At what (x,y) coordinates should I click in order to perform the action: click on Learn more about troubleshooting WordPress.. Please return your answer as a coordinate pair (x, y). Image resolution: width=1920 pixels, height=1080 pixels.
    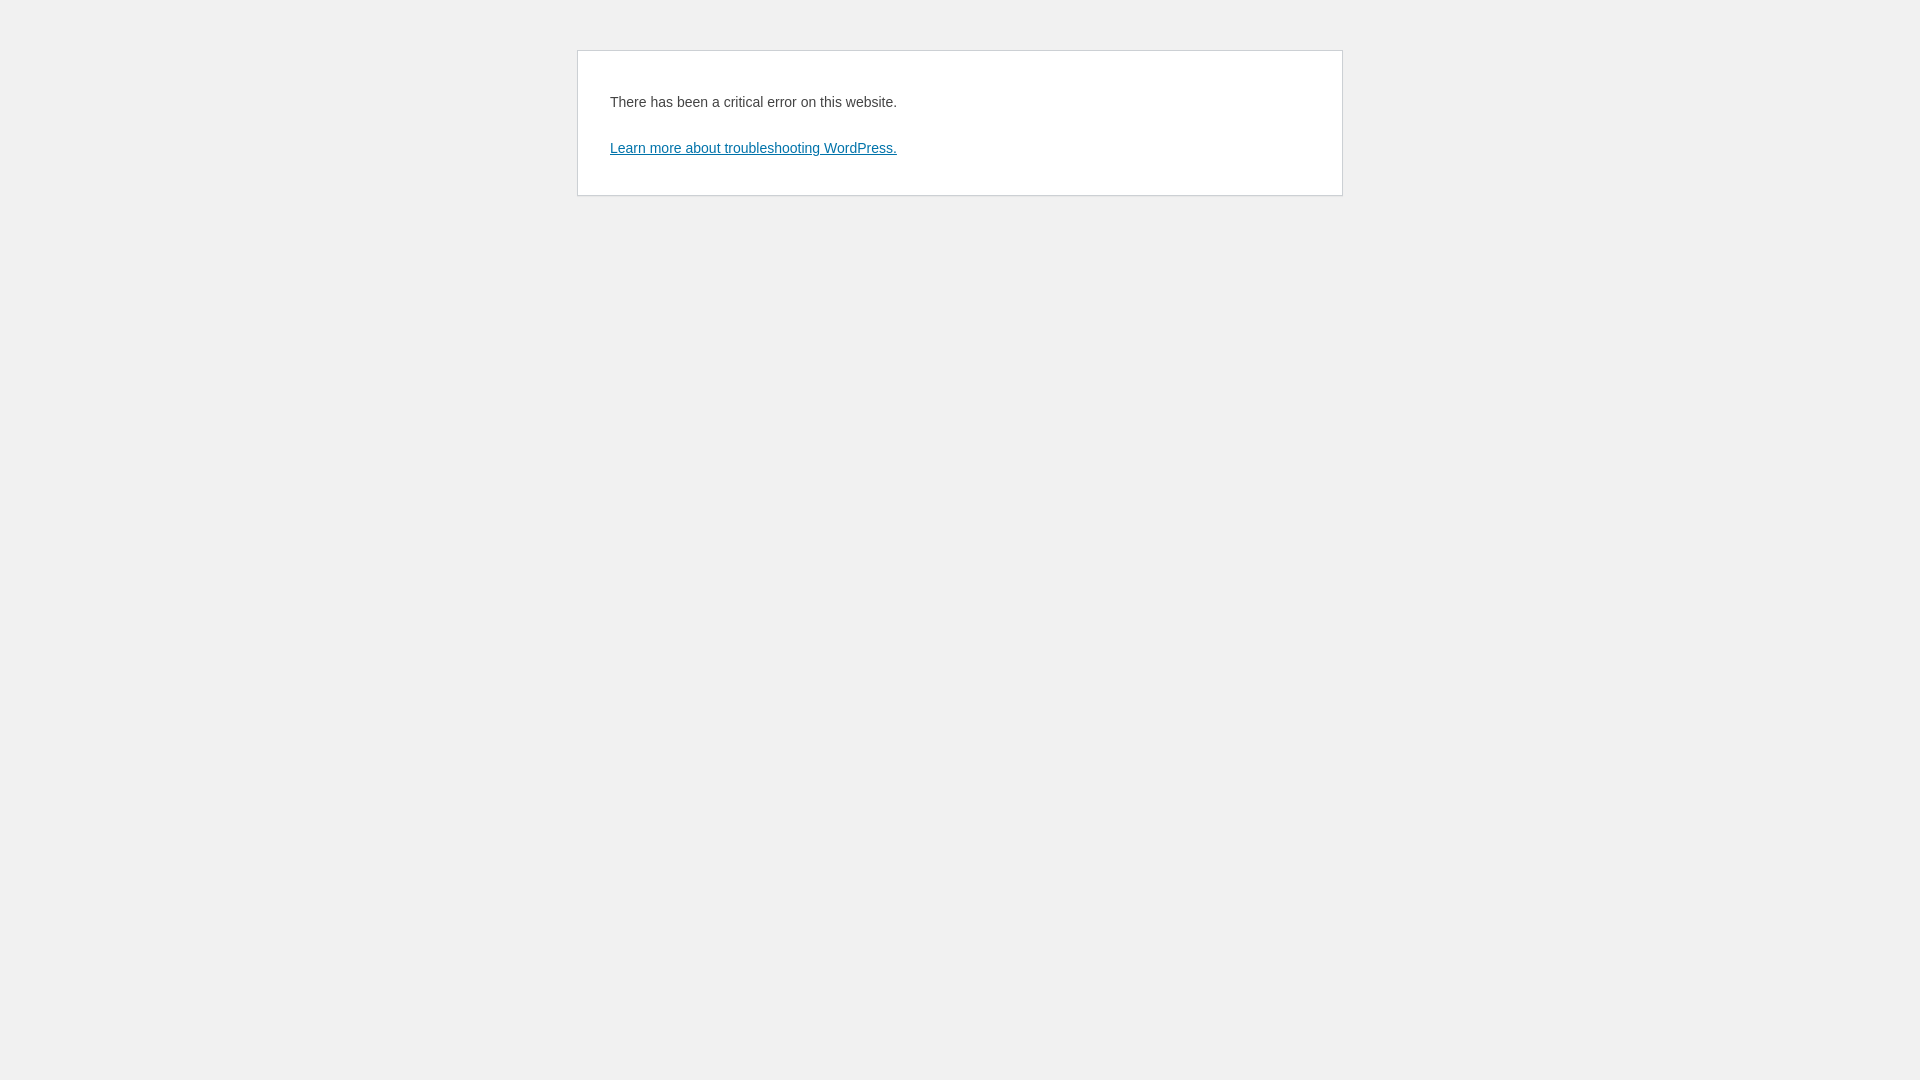
    Looking at the image, I should click on (754, 148).